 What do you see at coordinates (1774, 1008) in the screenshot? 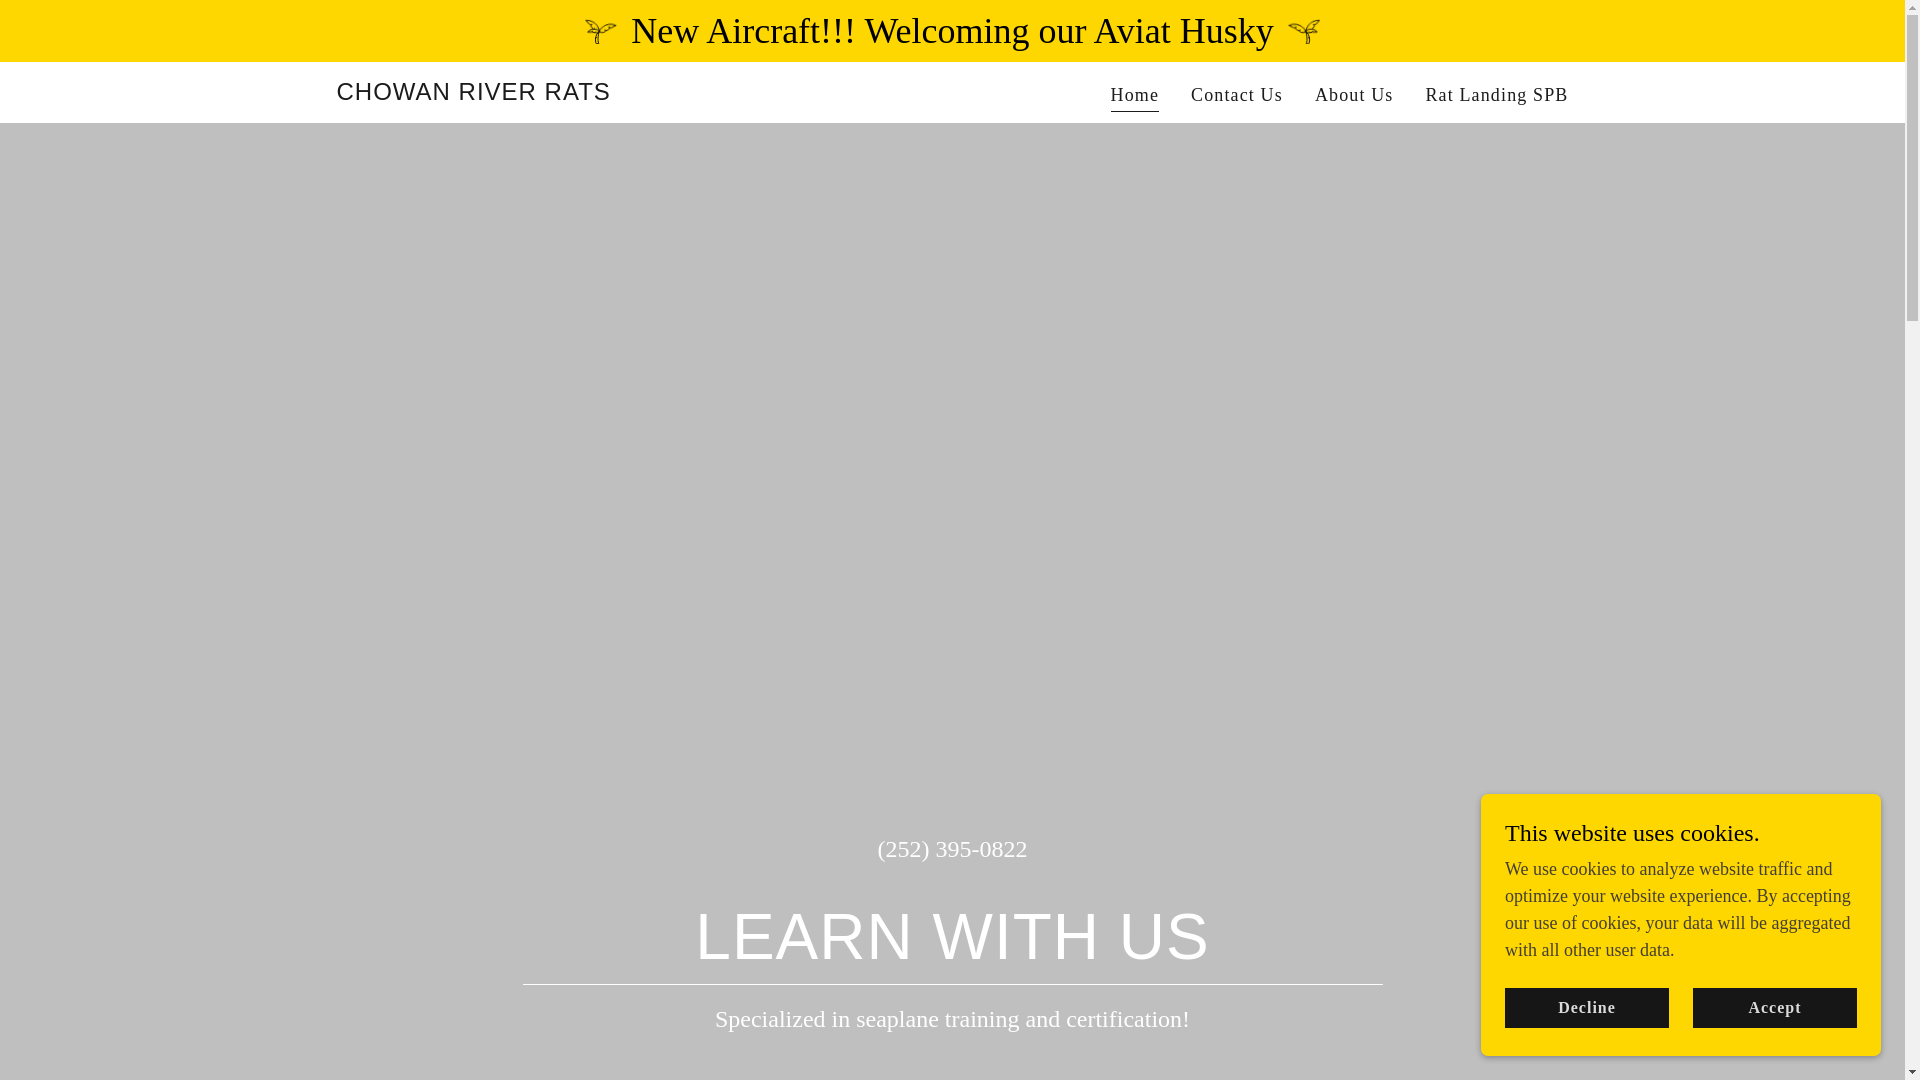
I see `Accept` at bounding box center [1774, 1008].